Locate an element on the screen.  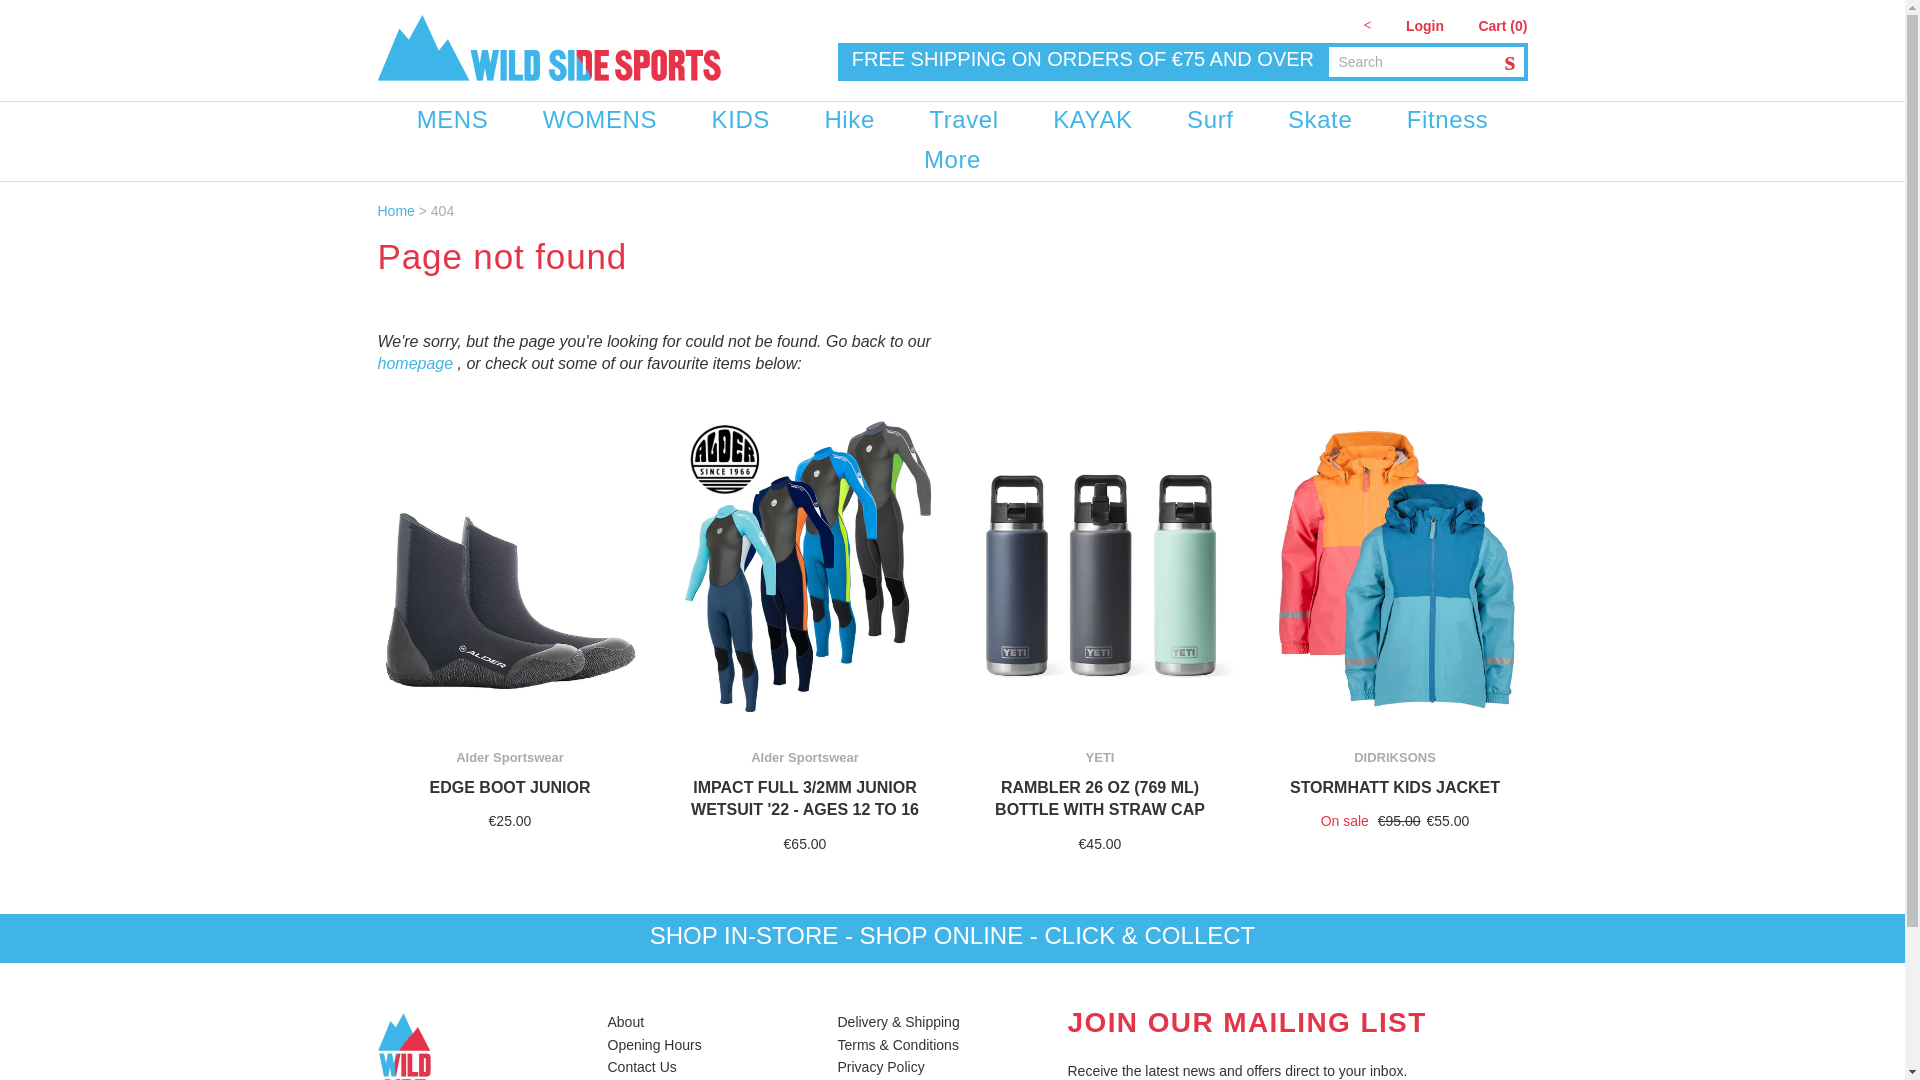
Alder Sportswear is located at coordinates (804, 756).